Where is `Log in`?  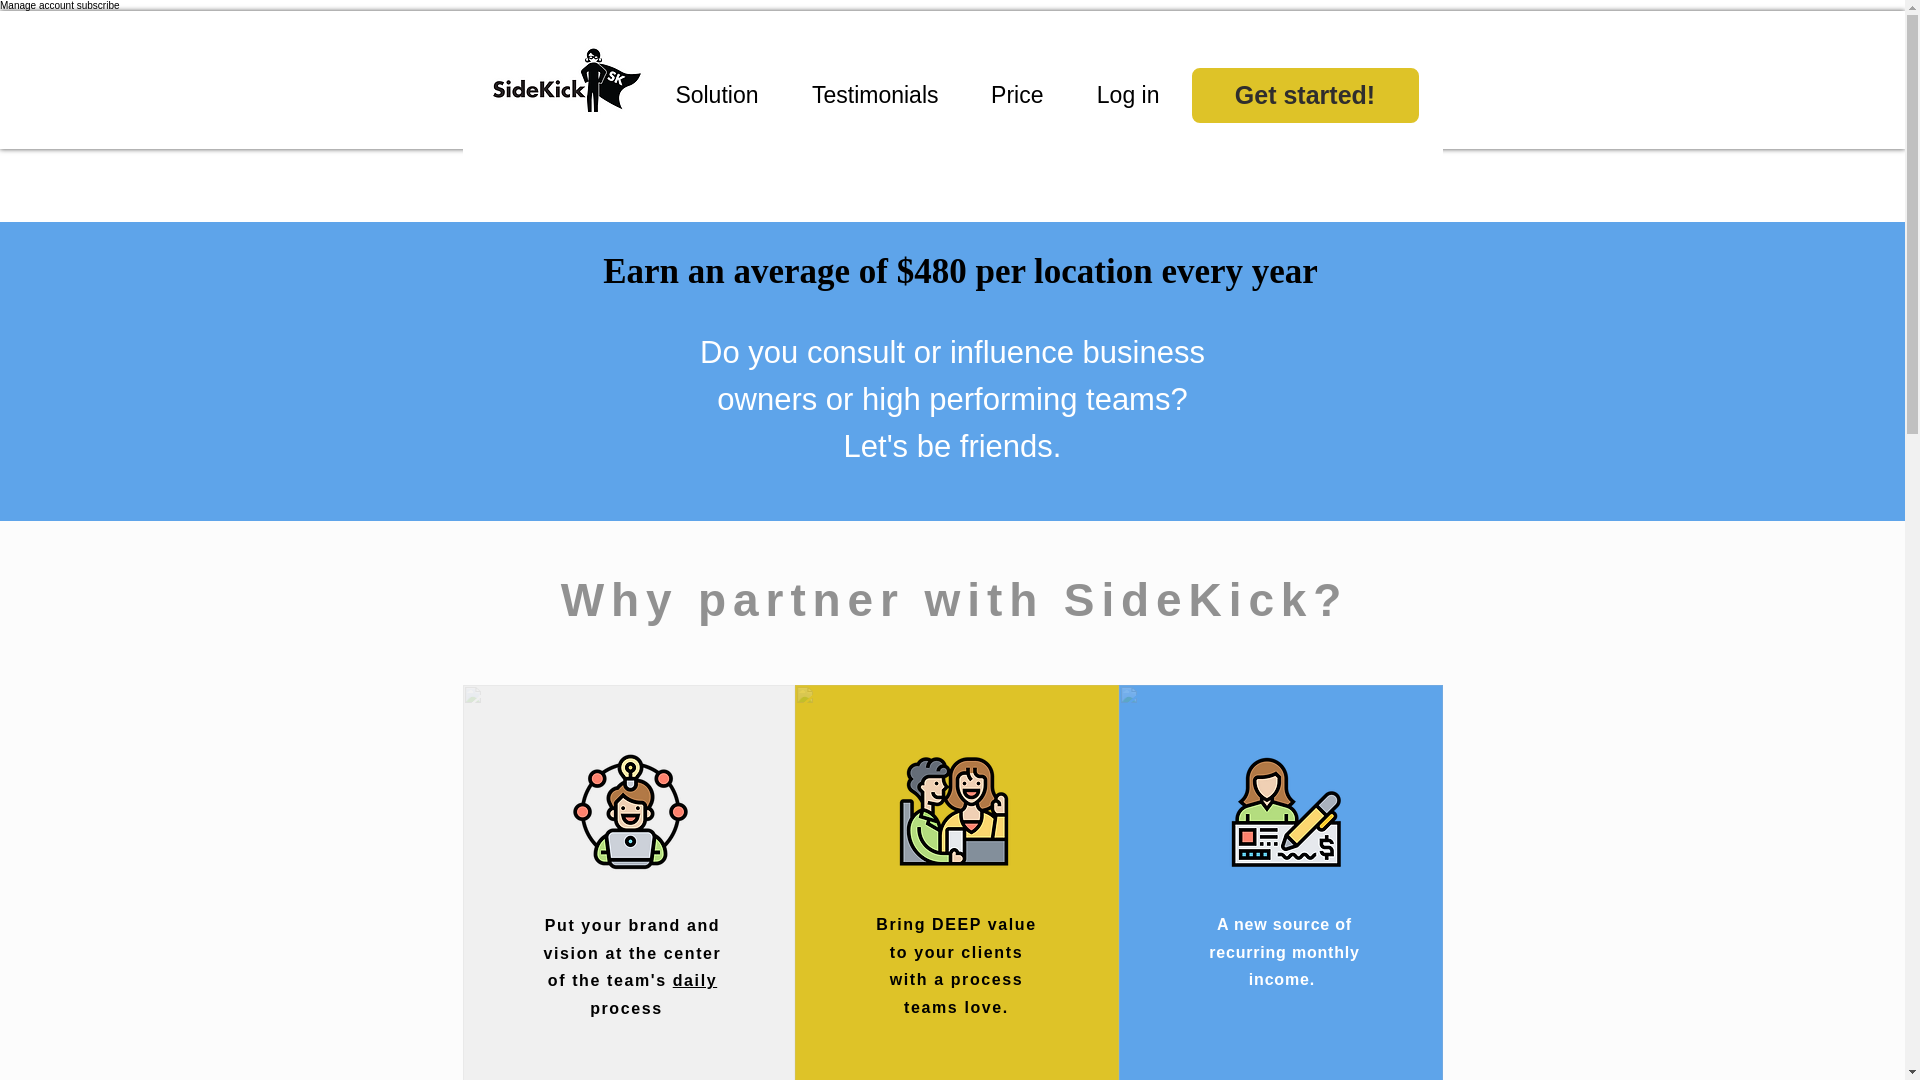 Log in is located at coordinates (1115, 95).